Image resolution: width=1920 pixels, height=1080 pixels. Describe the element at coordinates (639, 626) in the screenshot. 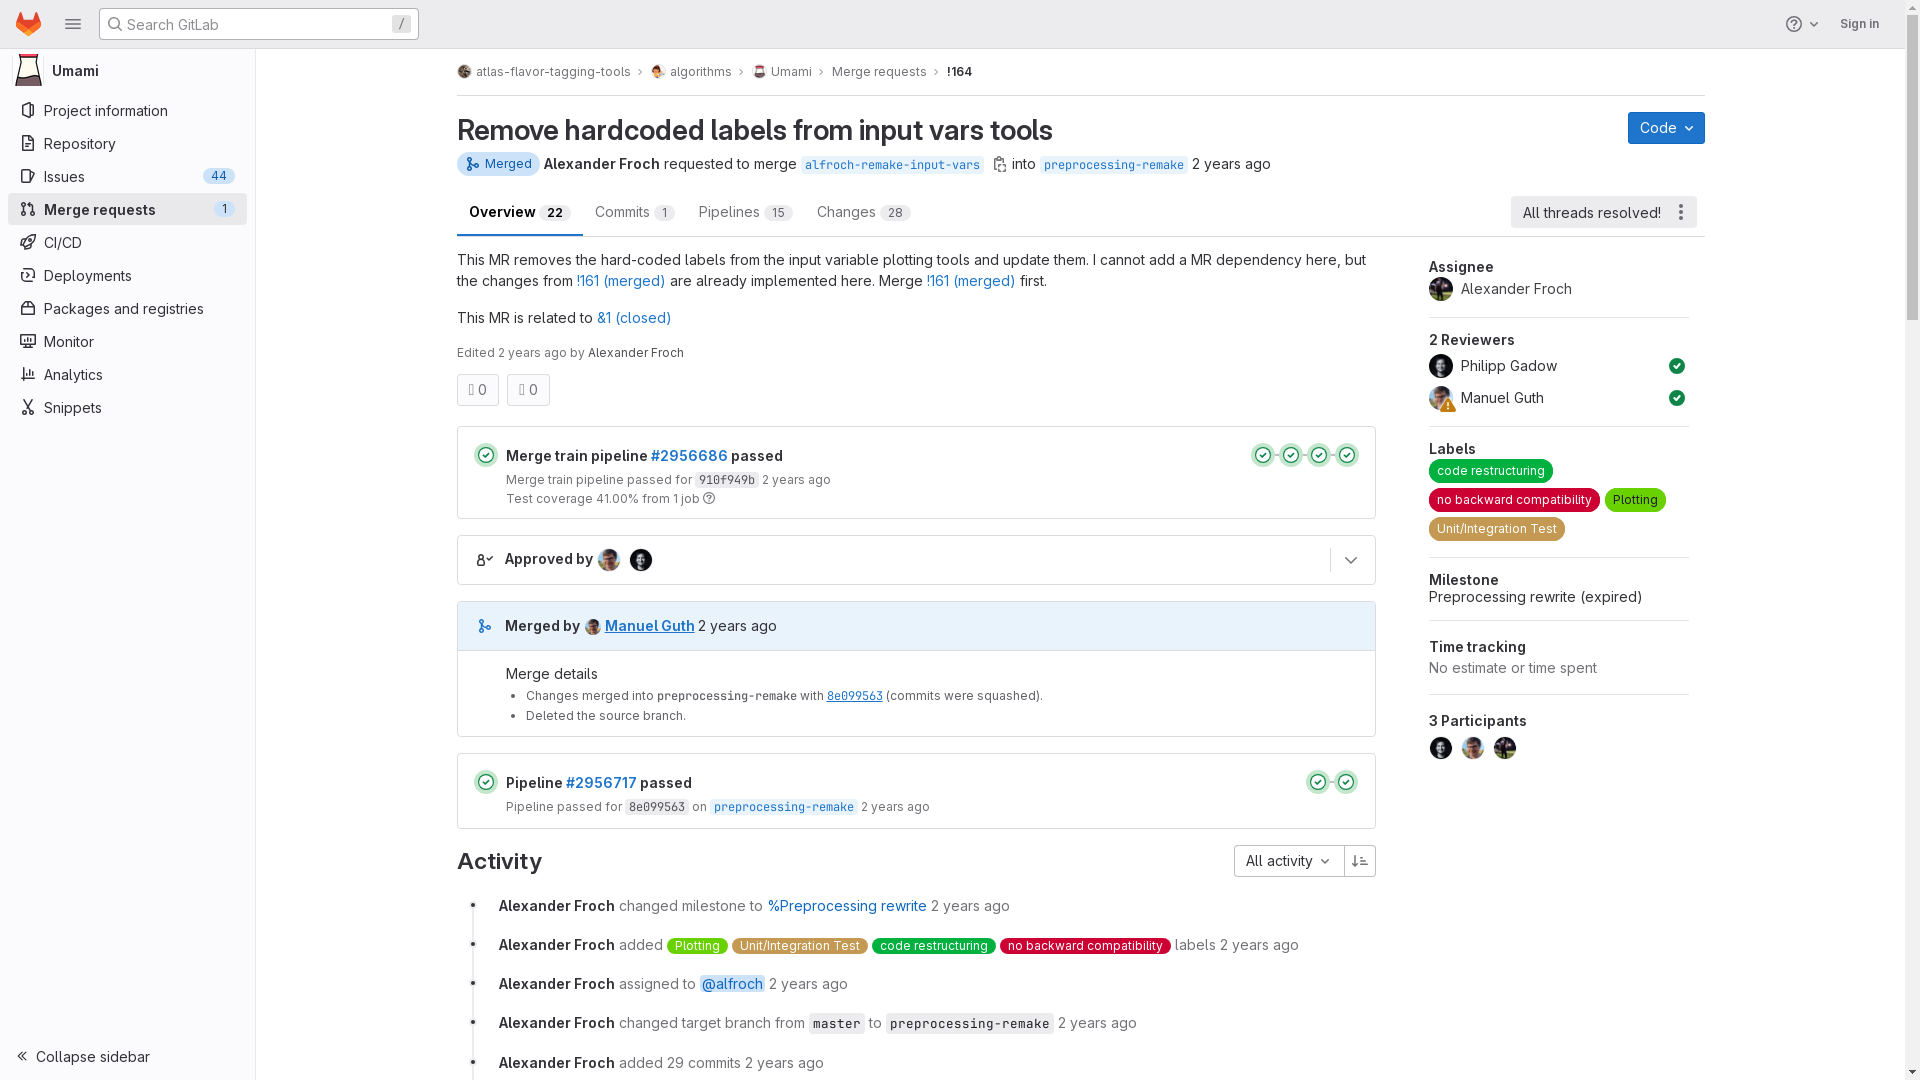

I see `Manuel Guth` at that location.